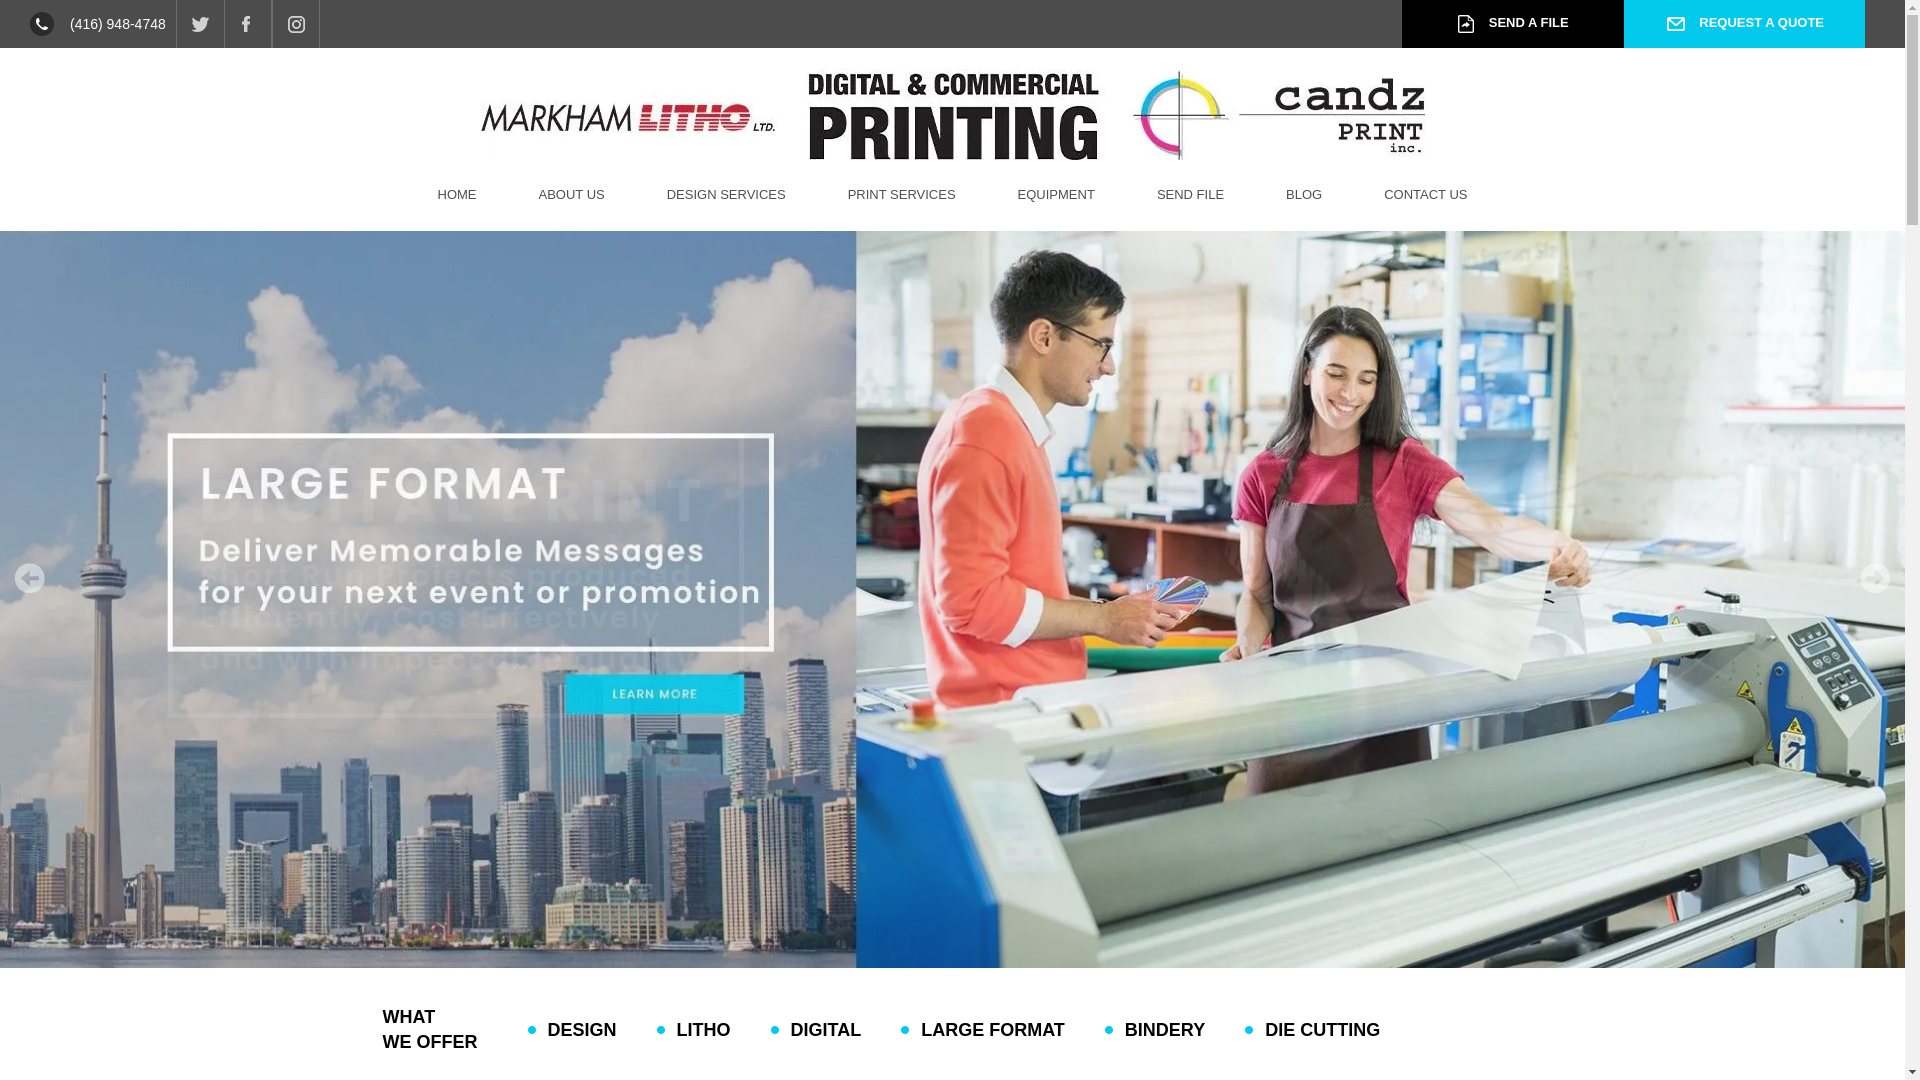 The image size is (1920, 1080). I want to click on facebook, so click(248, 24).